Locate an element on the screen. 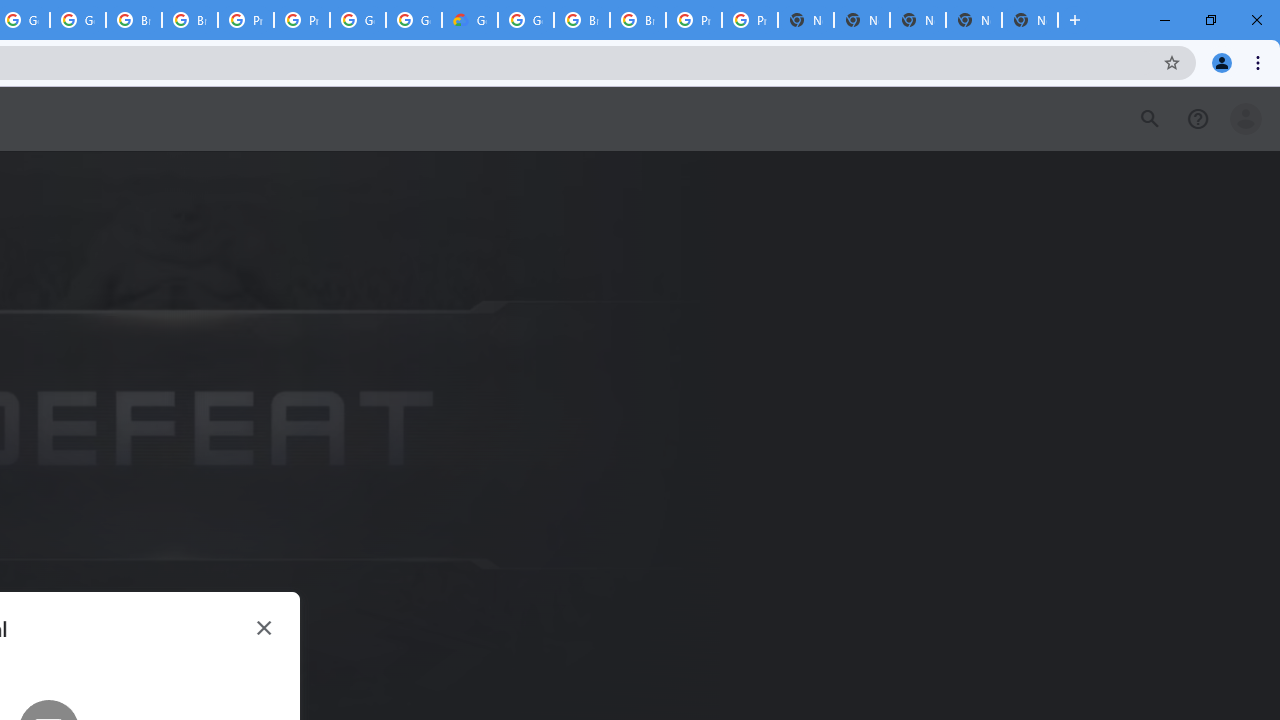  Google Cloud Estimate Summary is located at coordinates (469, 20).